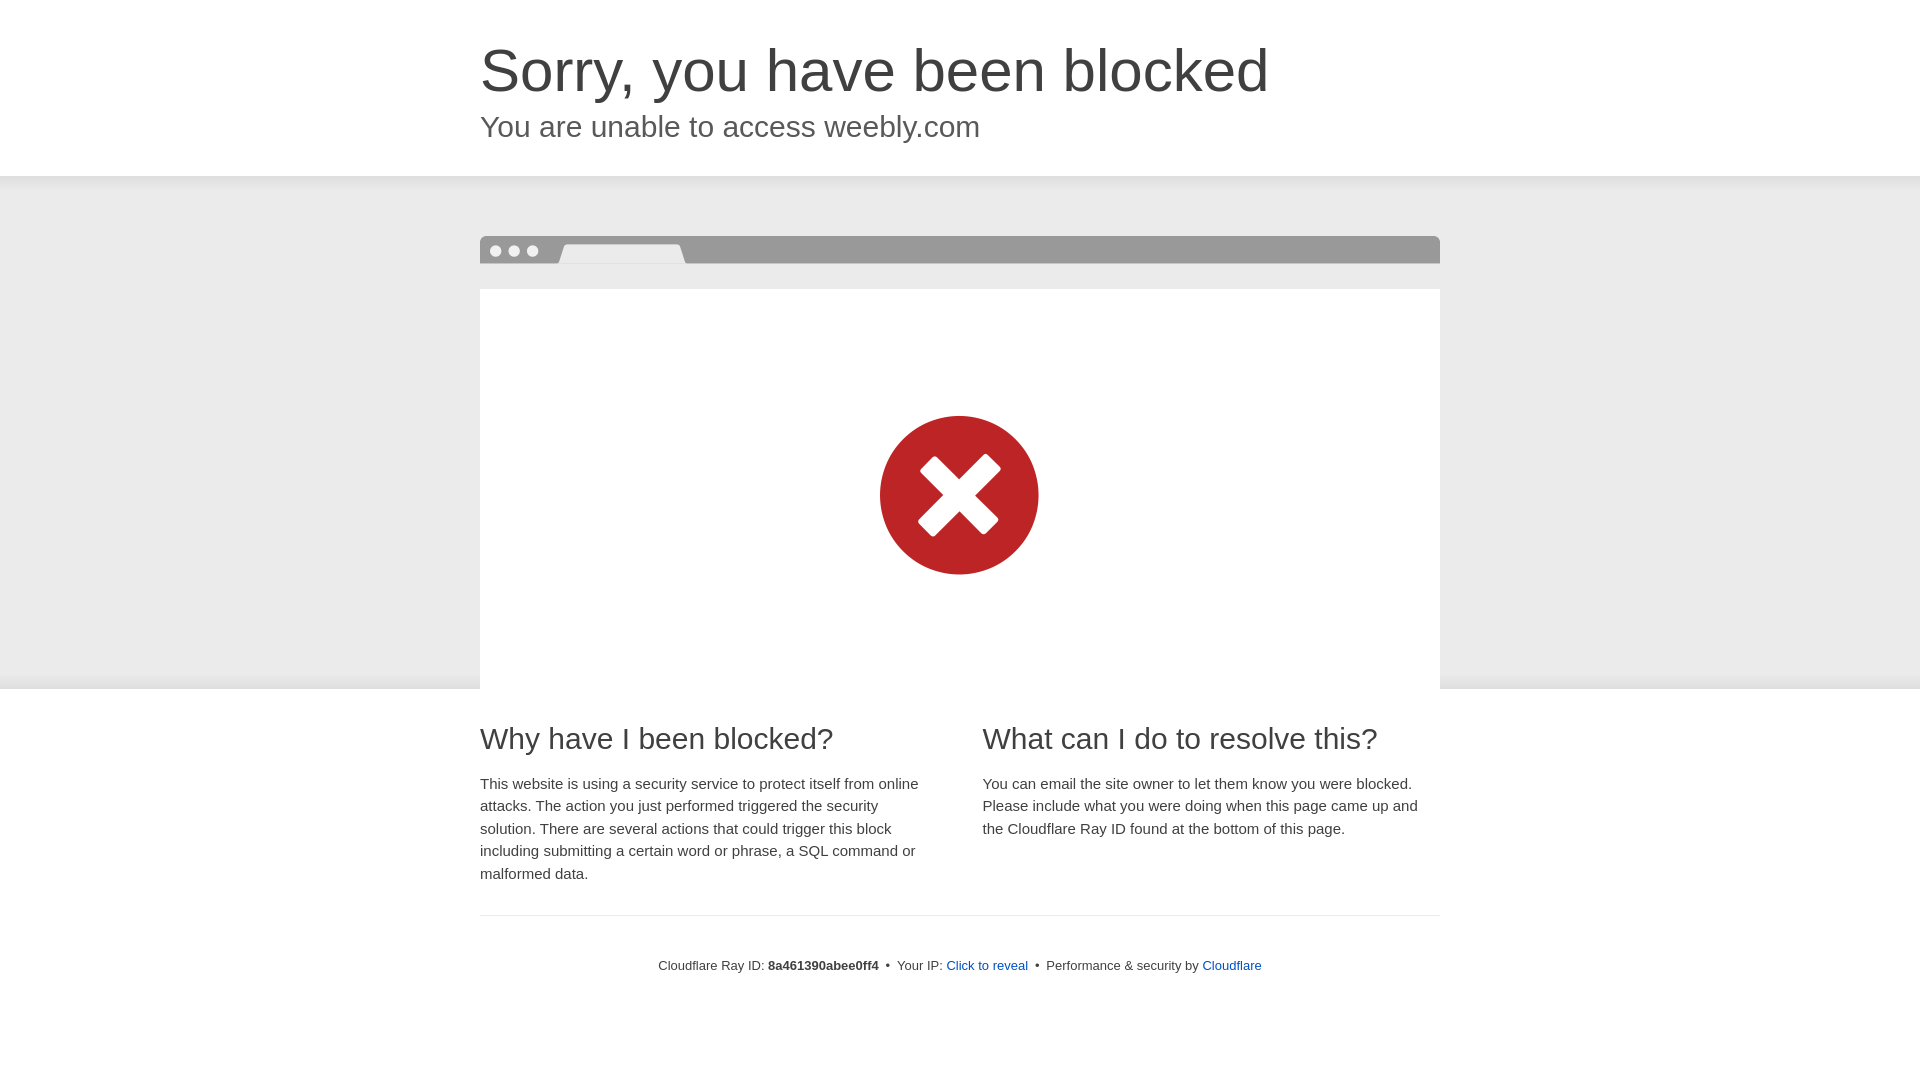 This screenshot has width=1920, height=1080. What do you see at coordinates (986, 966) in the screenshot?
I see `Click to reveal` at bounding box center [986, 966].